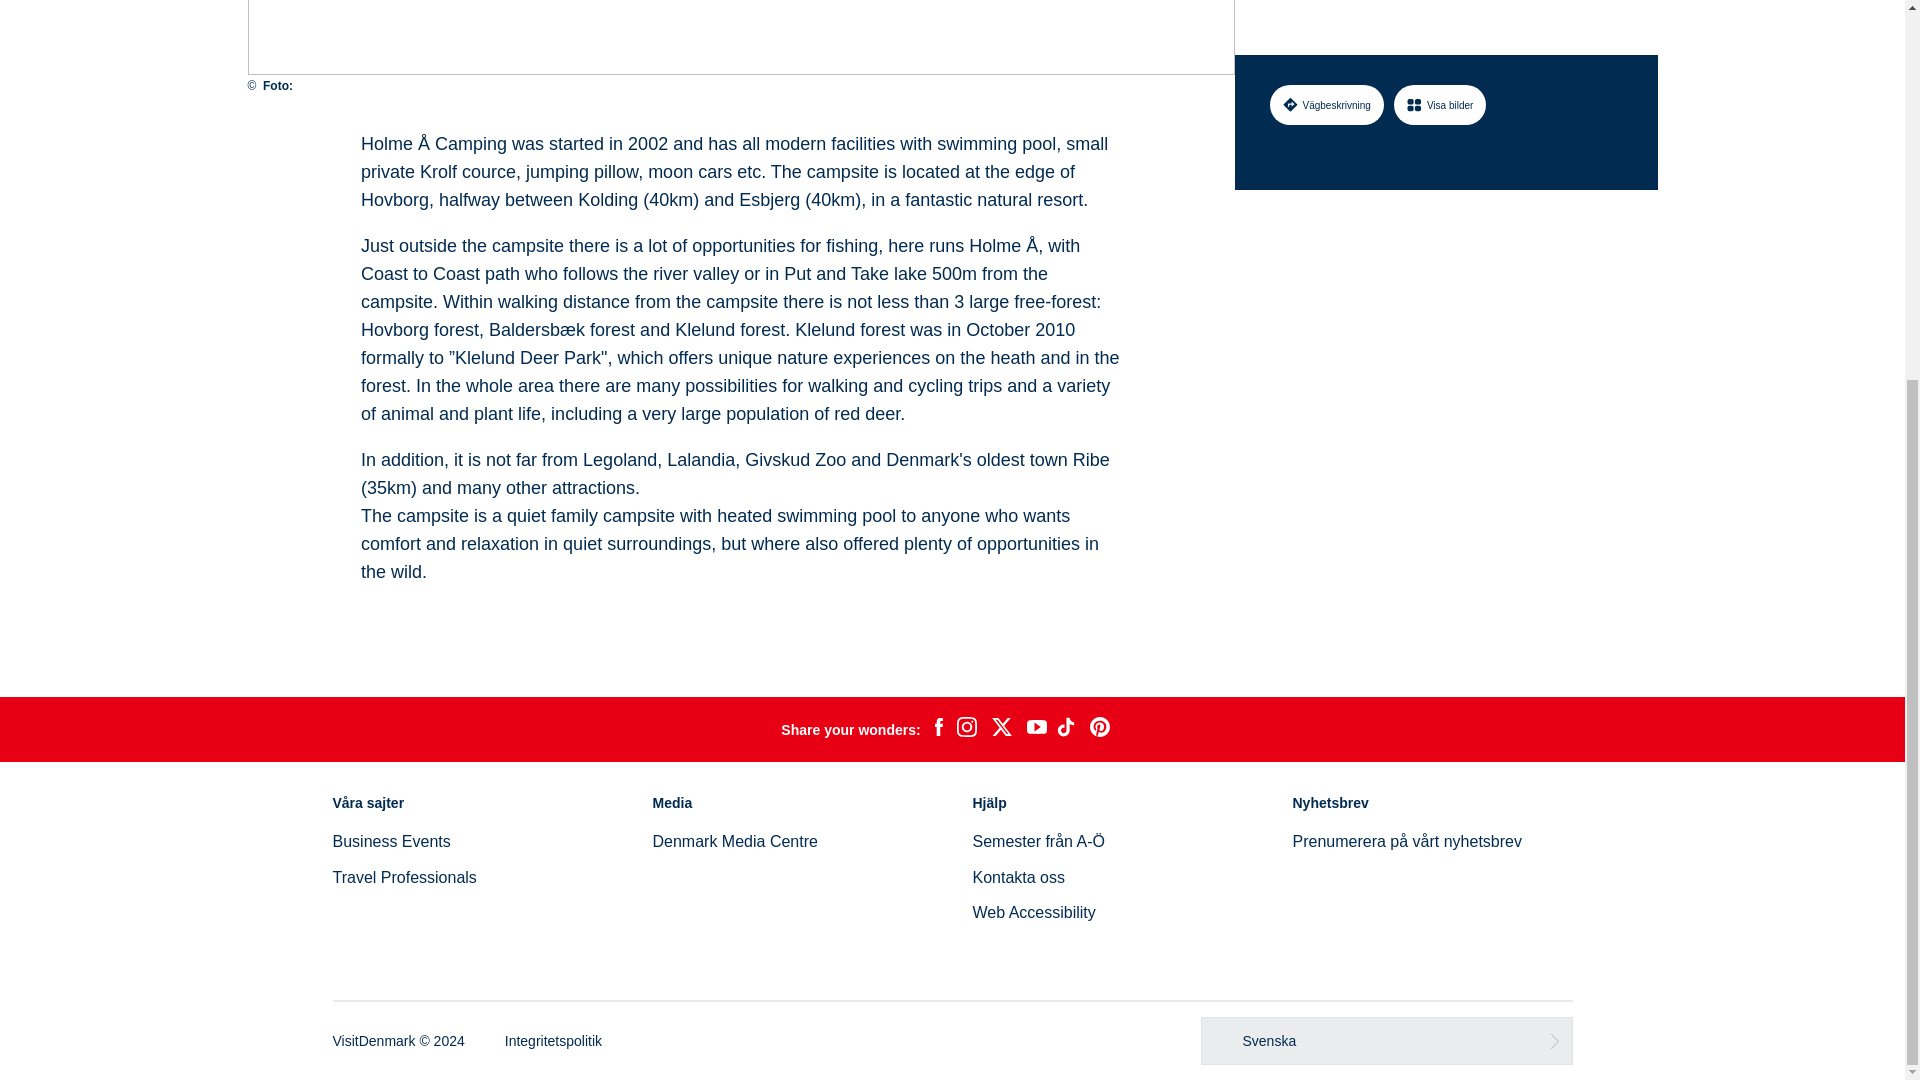 The height and width of the screenshot is (1080, 1920). I want to click on Web Accessibility, so click(1032, 912).